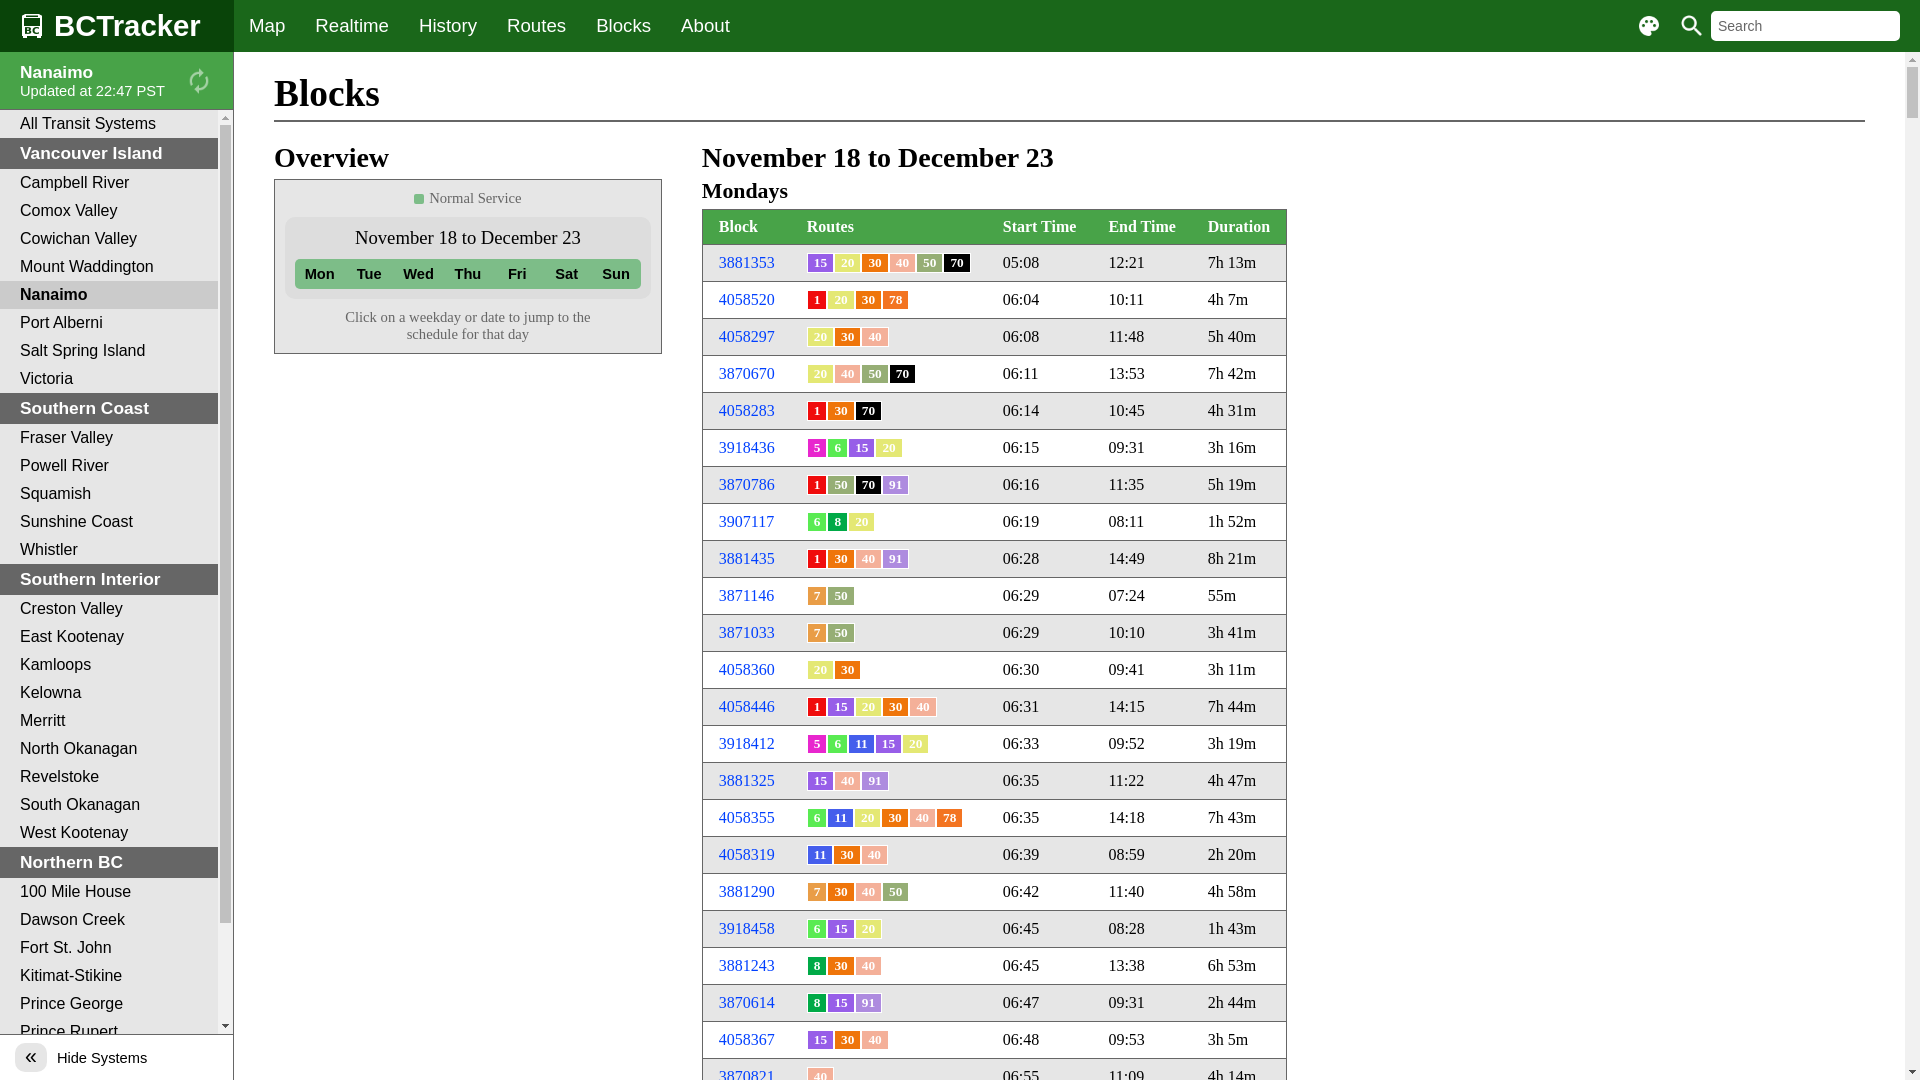  I want to click on 5, so click(818, 448).